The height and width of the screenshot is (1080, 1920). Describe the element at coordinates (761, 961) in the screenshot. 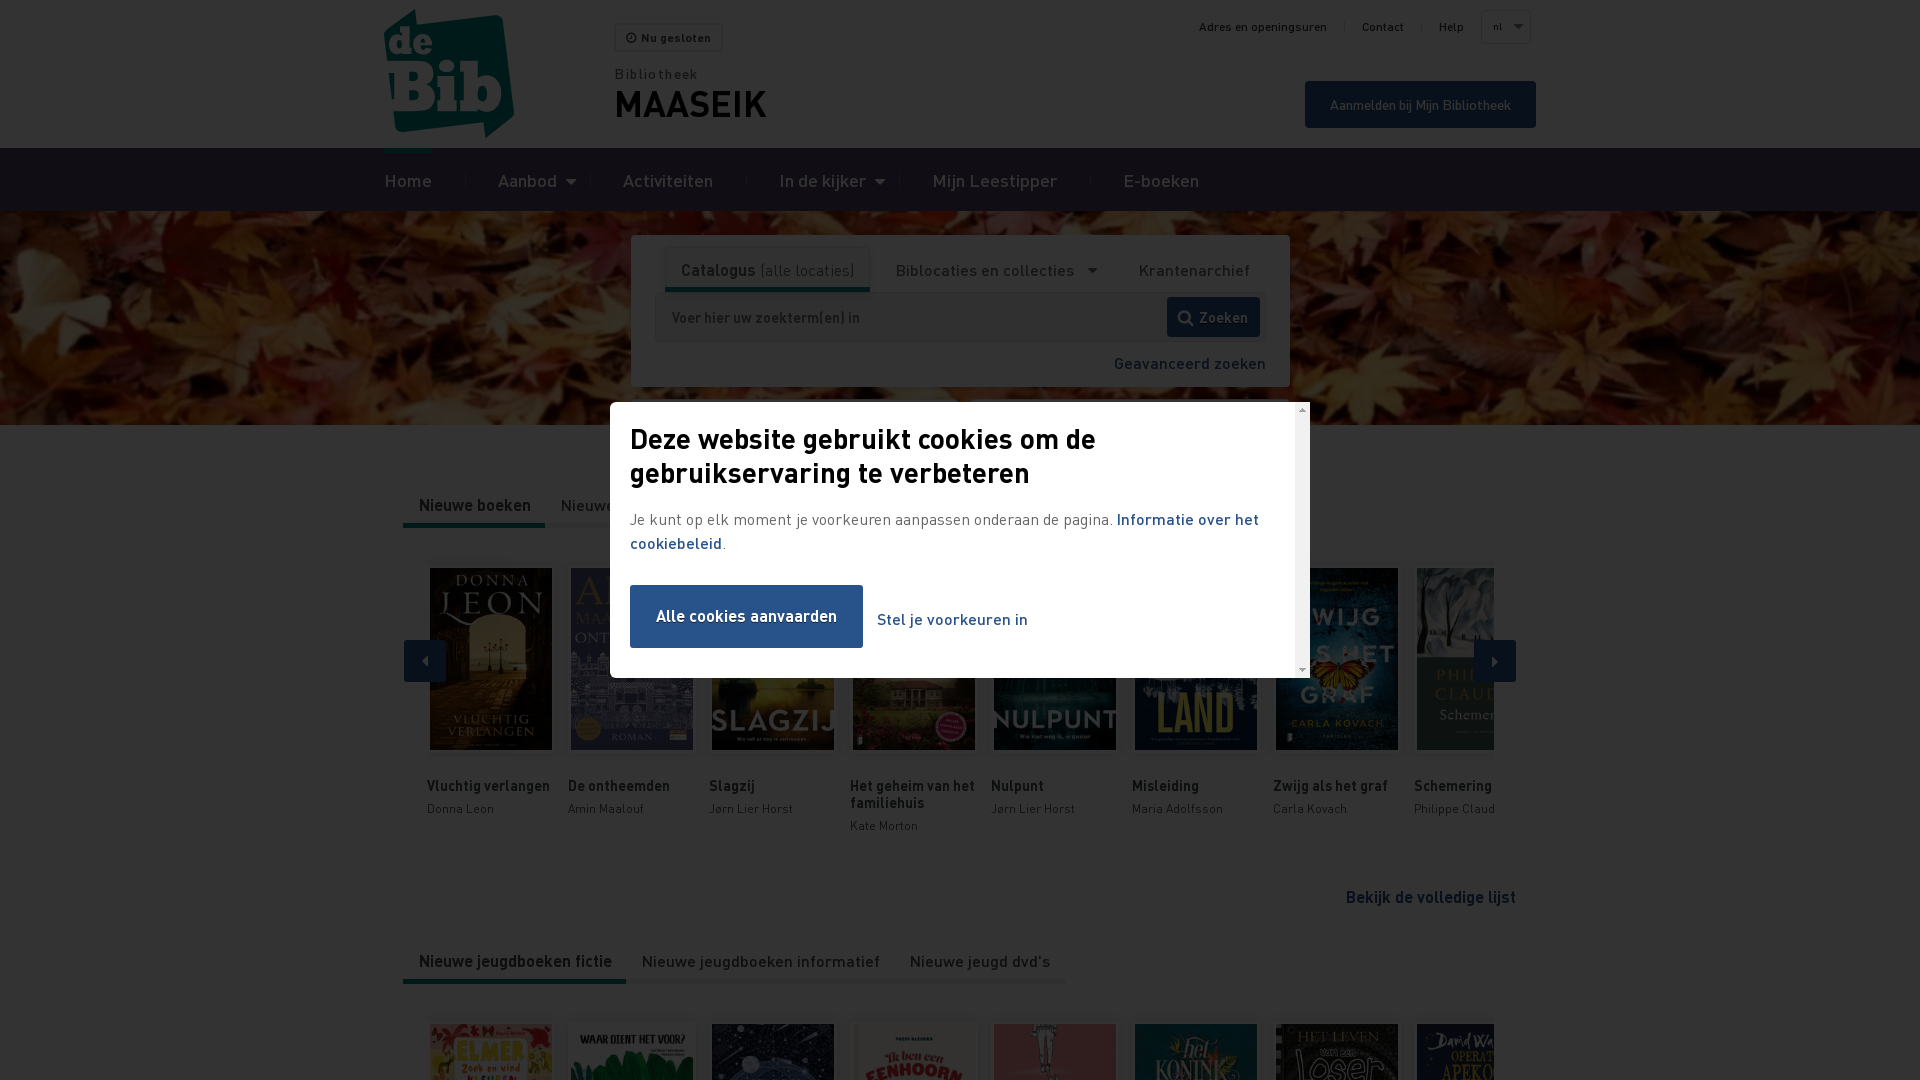

I see `Nieuwe jeugdboeken informatief` at that location.